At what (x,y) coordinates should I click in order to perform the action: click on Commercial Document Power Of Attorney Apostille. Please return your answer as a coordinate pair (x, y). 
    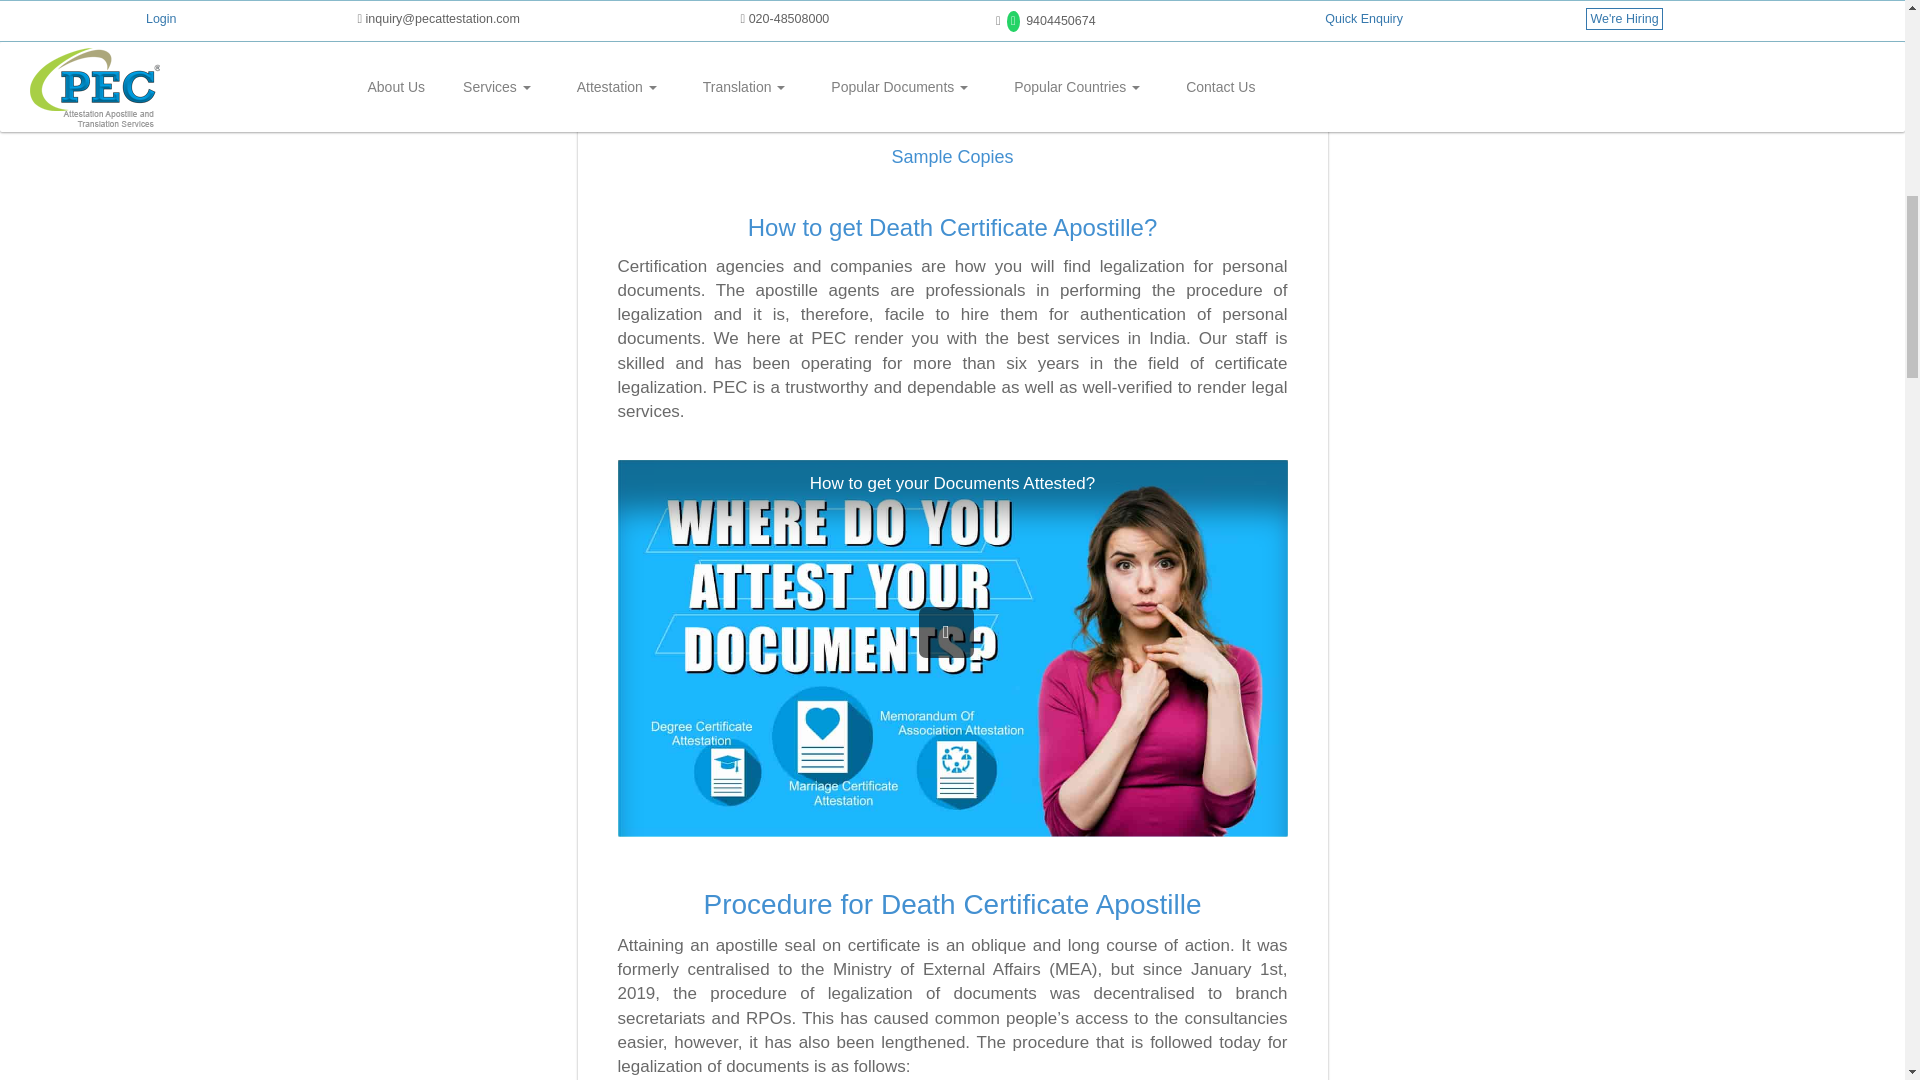
    Looking at the image, I should click on (1144, 58).